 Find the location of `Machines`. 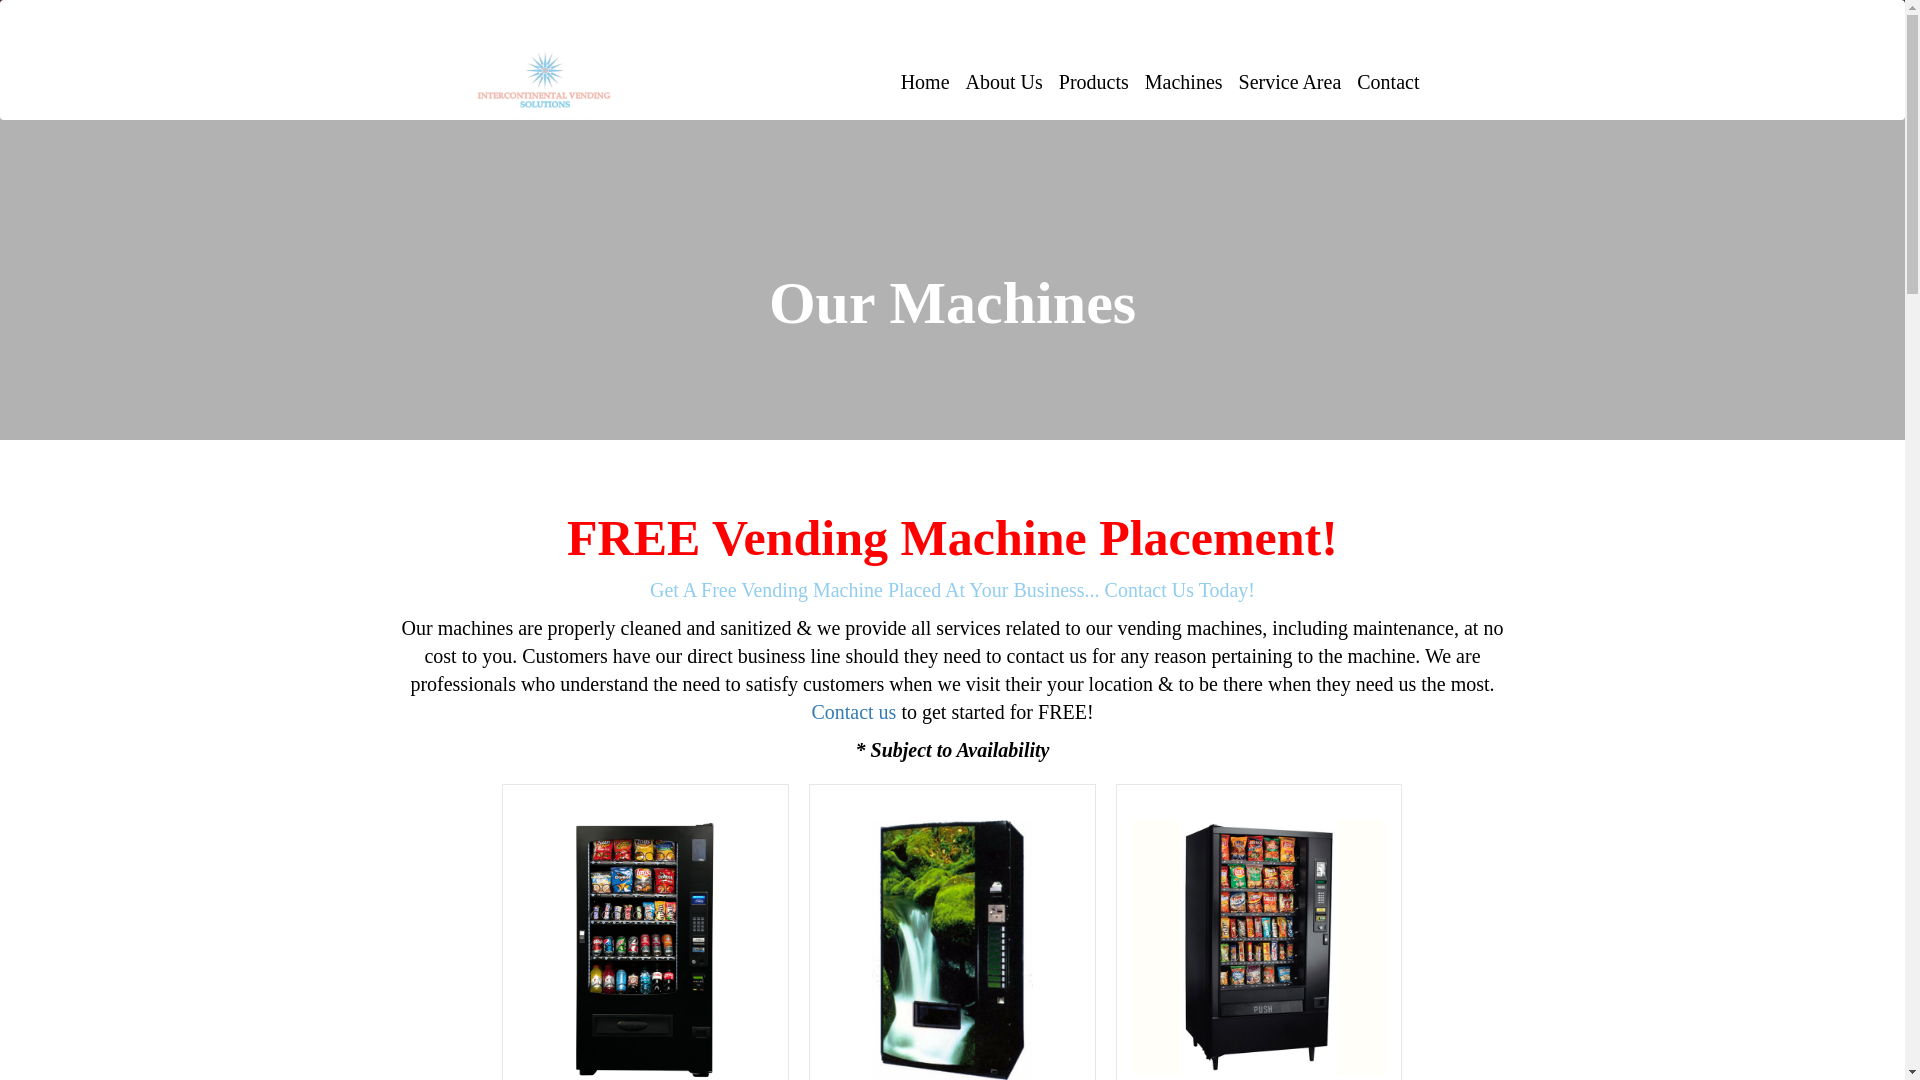

Machines is located at coordinates (1183, 82).